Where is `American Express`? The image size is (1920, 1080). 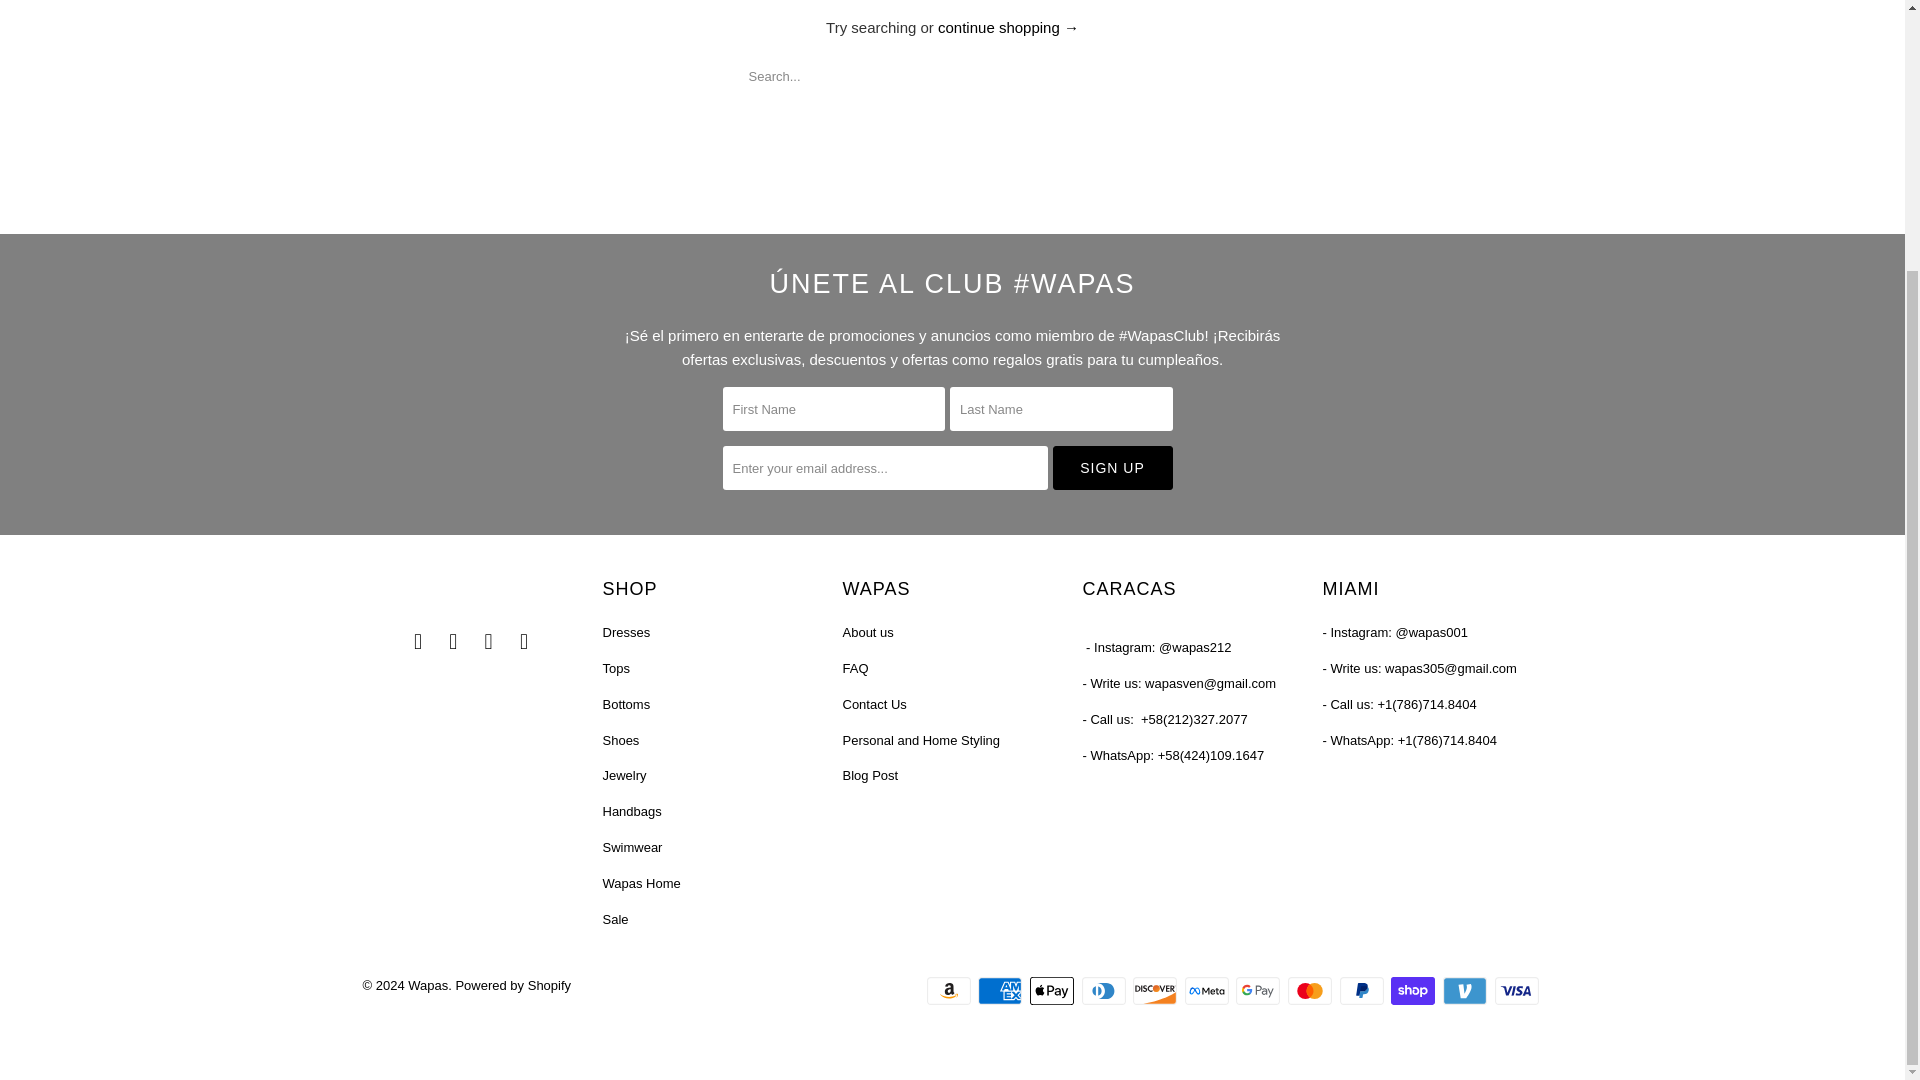 American Express is located at coordinates (1001, 990).